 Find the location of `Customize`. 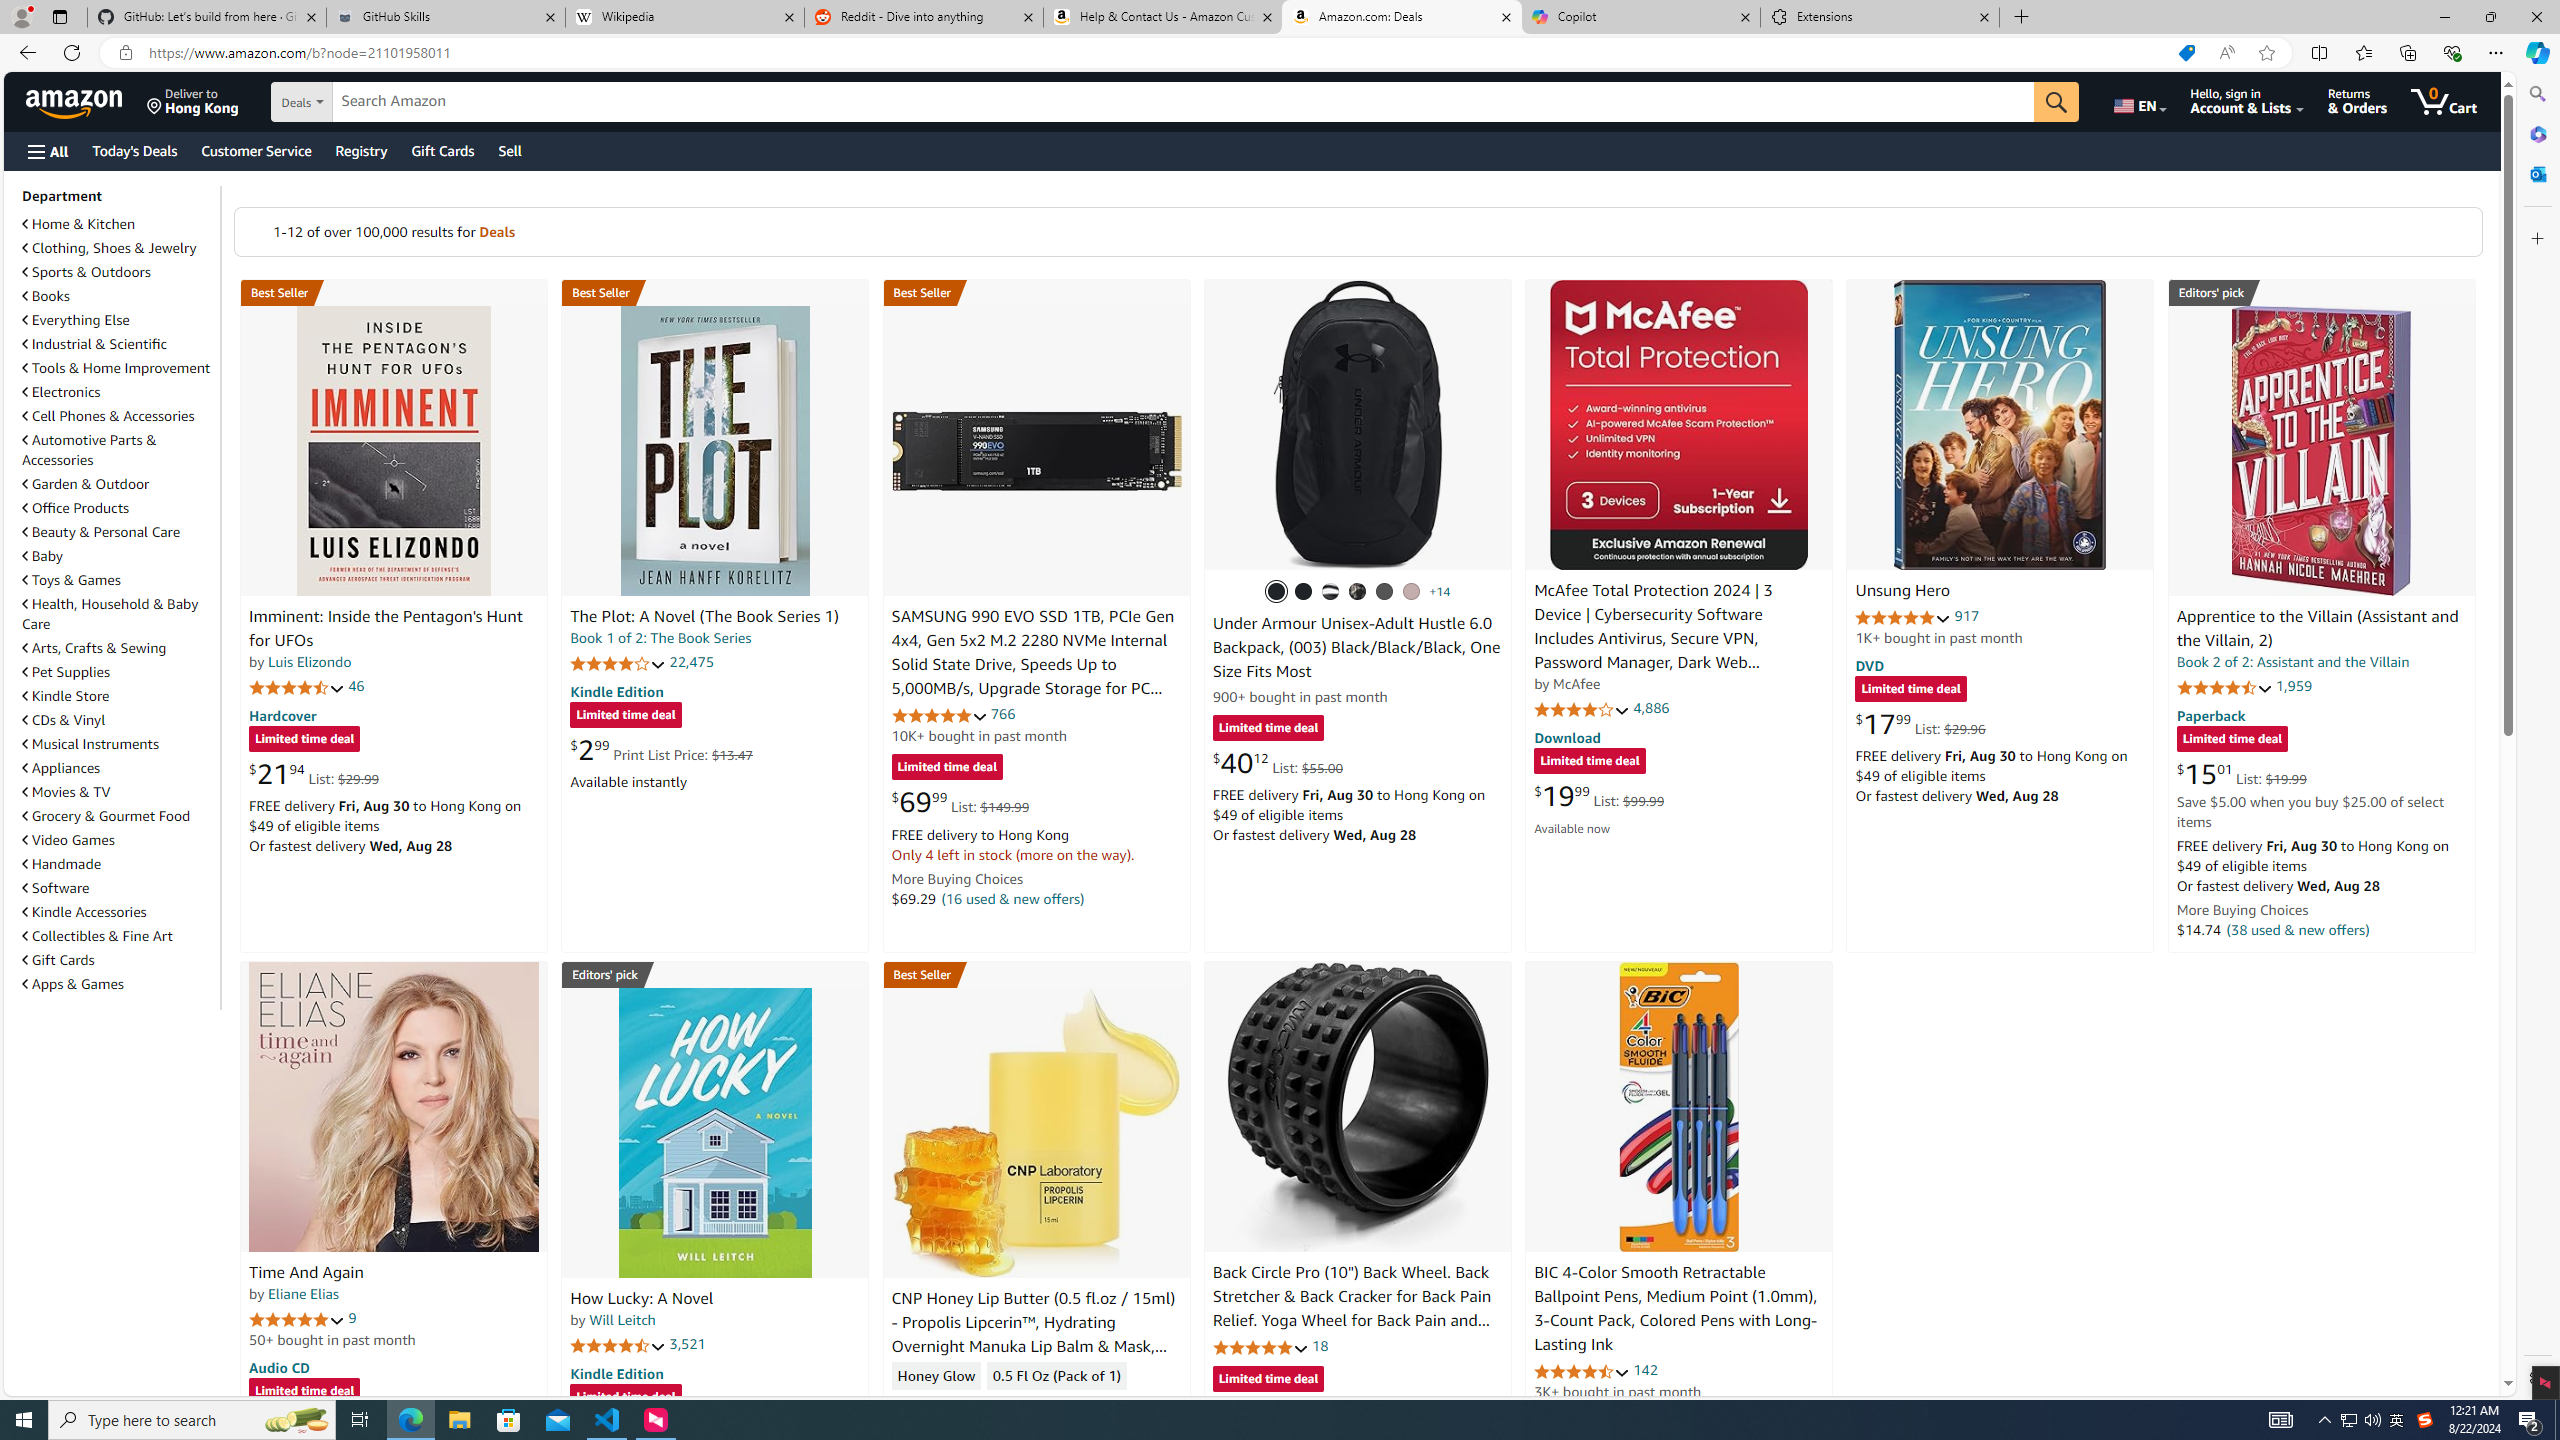

Customize is located at coordinates (2536, 238).